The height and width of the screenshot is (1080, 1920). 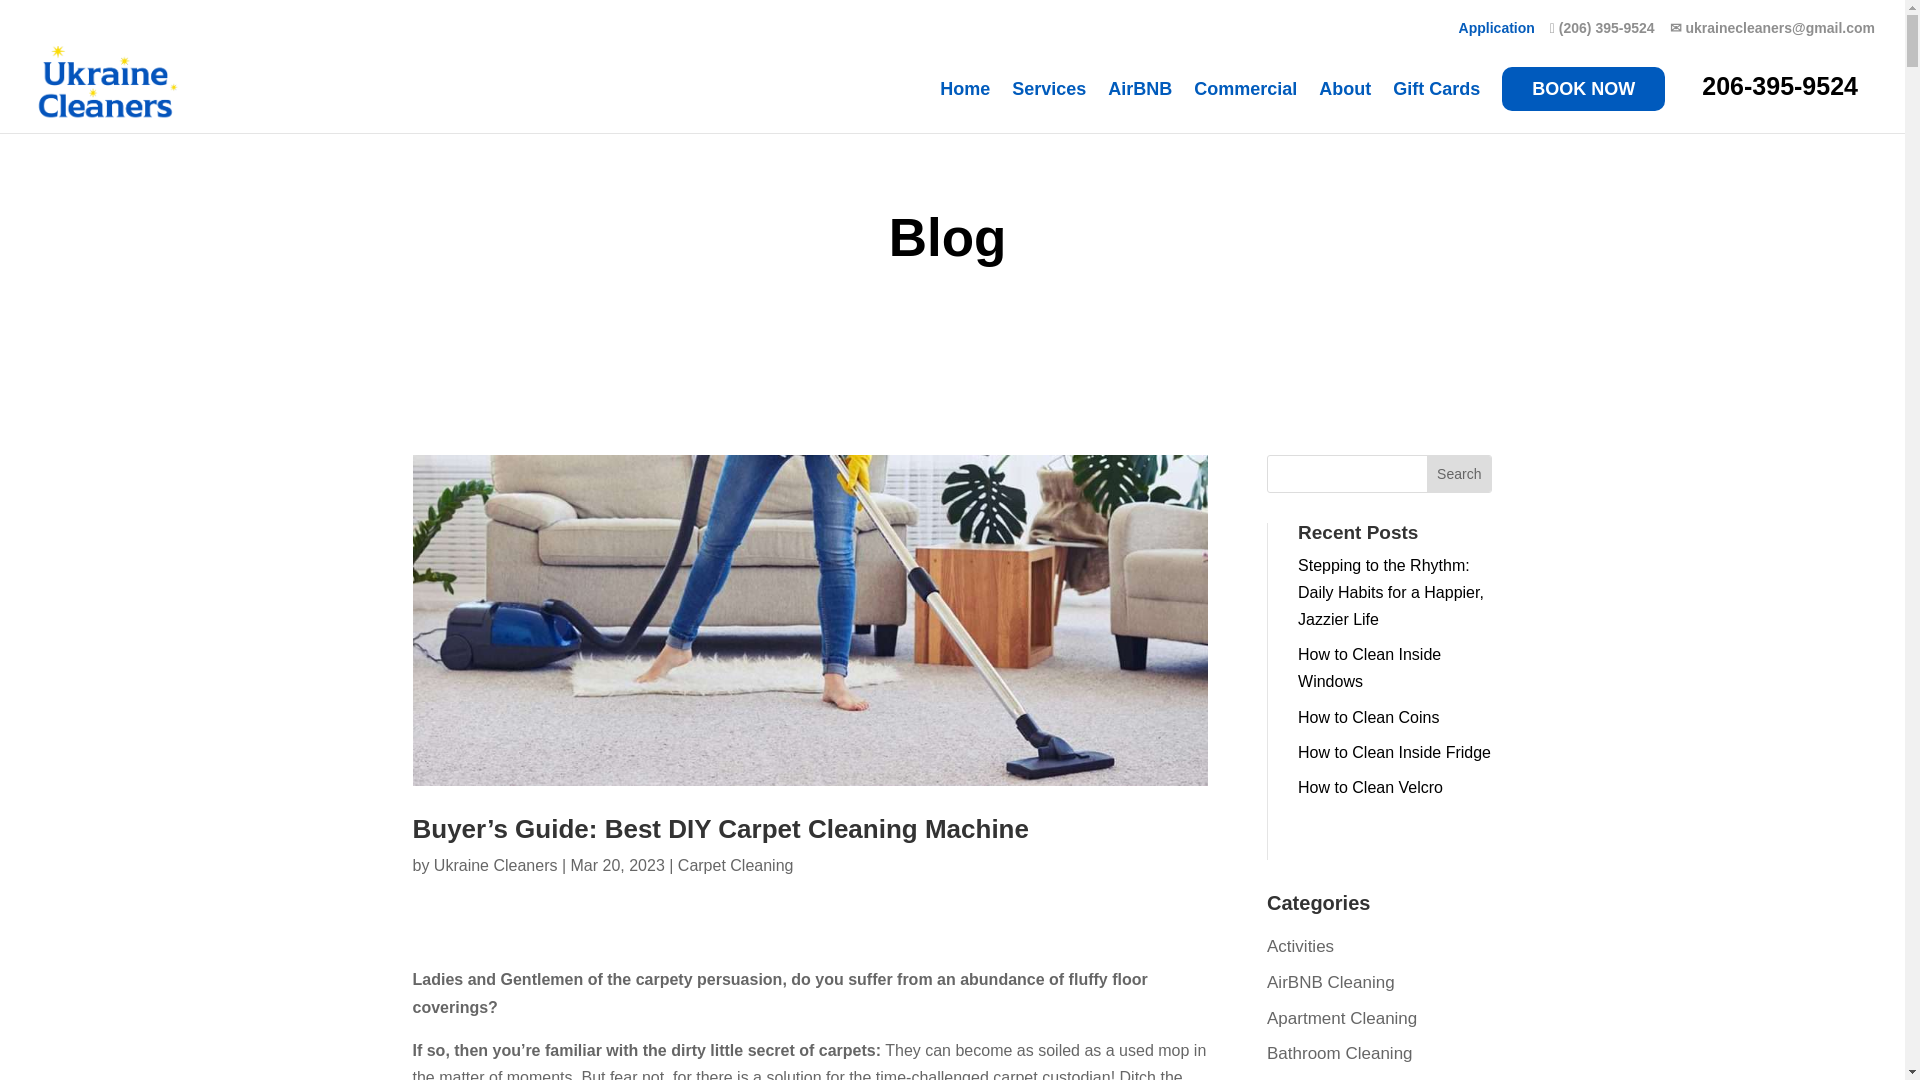 What do you see at coordinates (1344, 107) in the screenshot?
I see `About` at bounding box center [1344, 107].